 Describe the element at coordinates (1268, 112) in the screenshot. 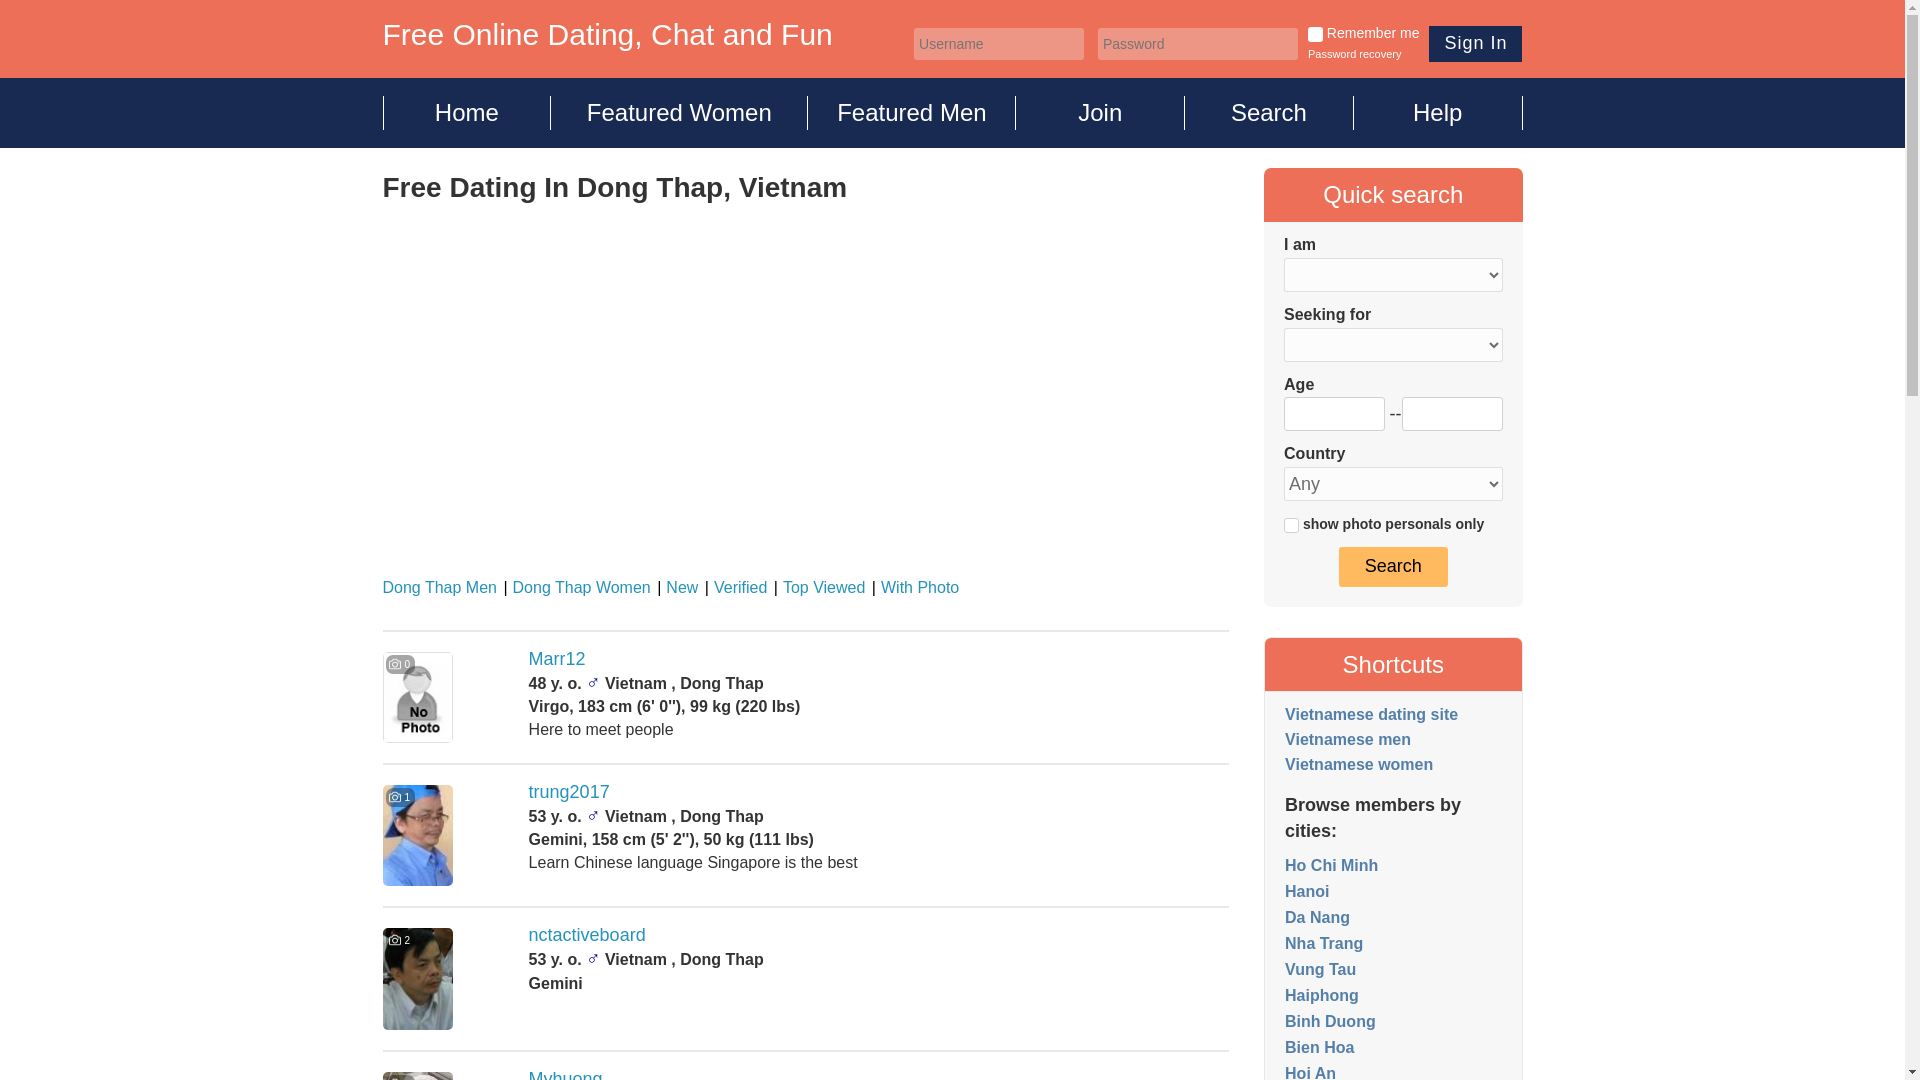

I see `Search` at that location.